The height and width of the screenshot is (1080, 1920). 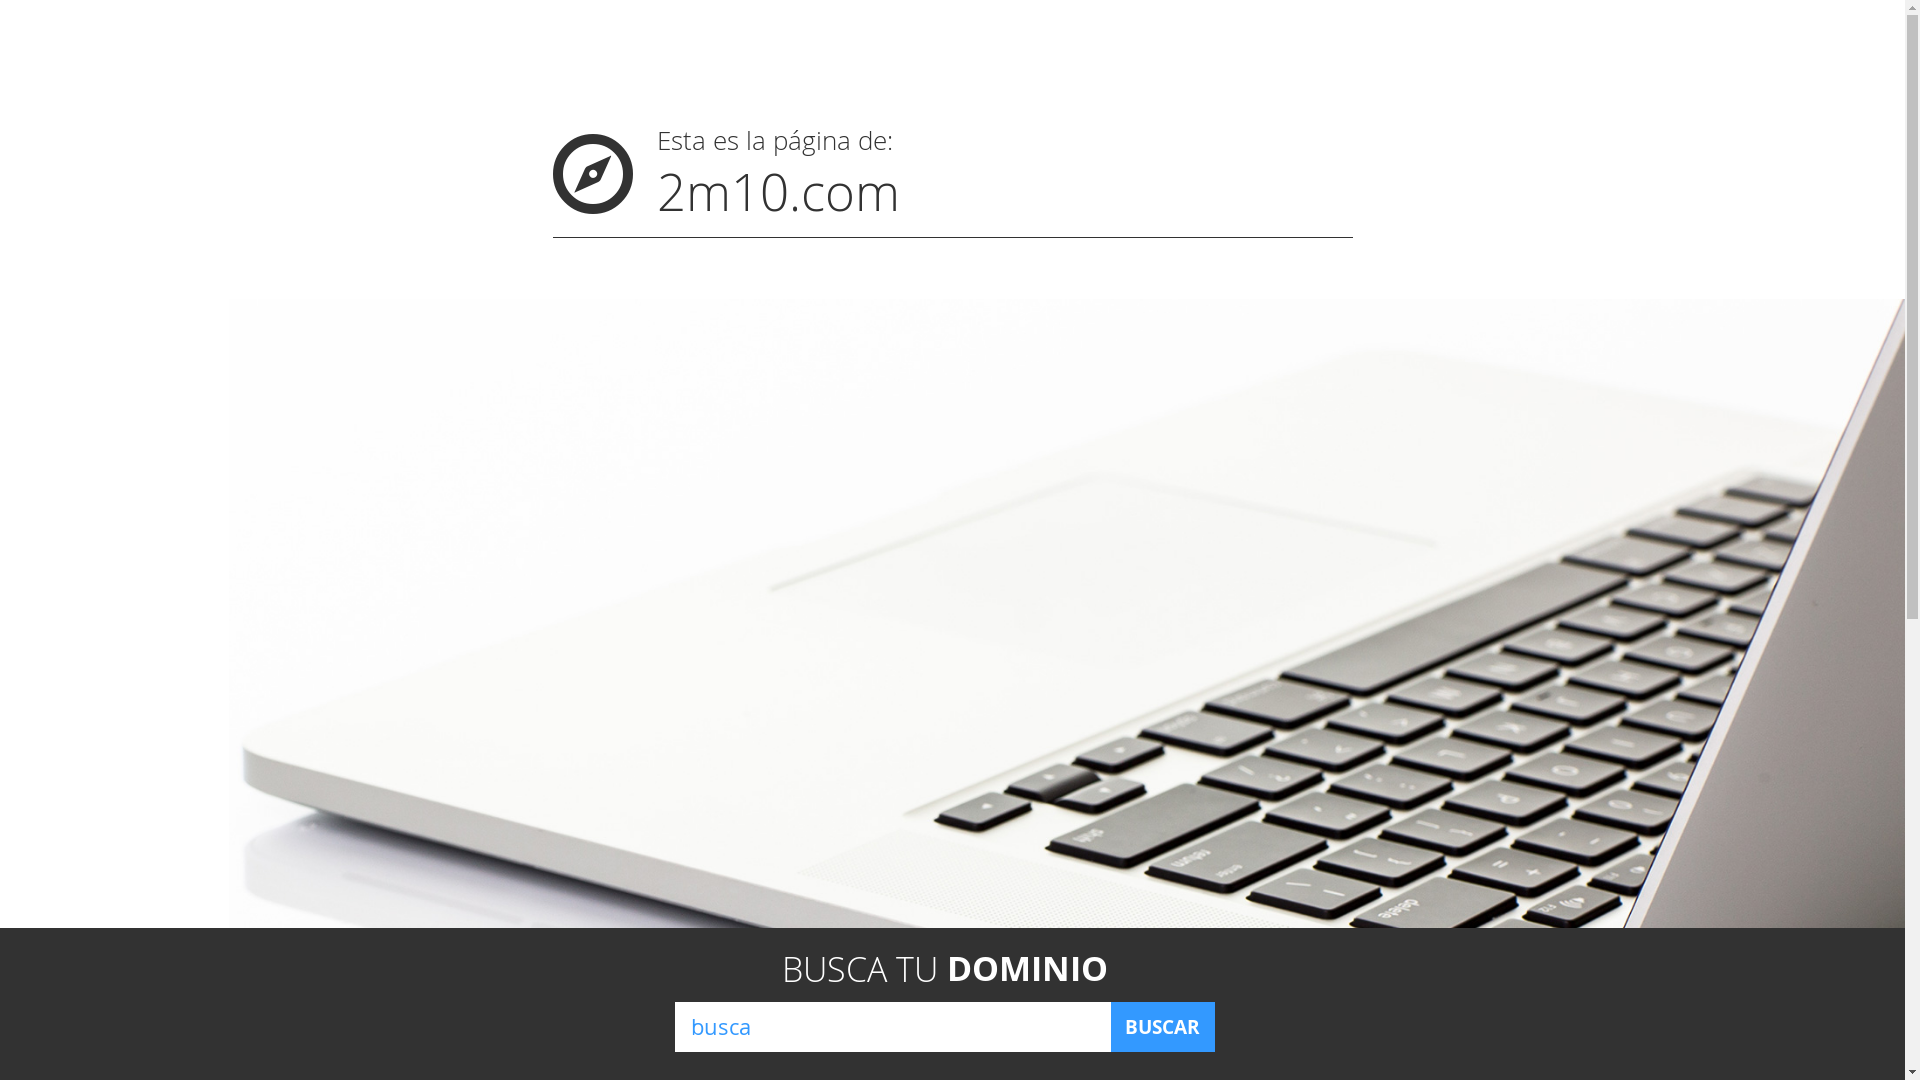 What do you see at coordinates (1162, 1027) in the screenshot?
I see `BUSCAR` at bounding box center [1162, 1027].